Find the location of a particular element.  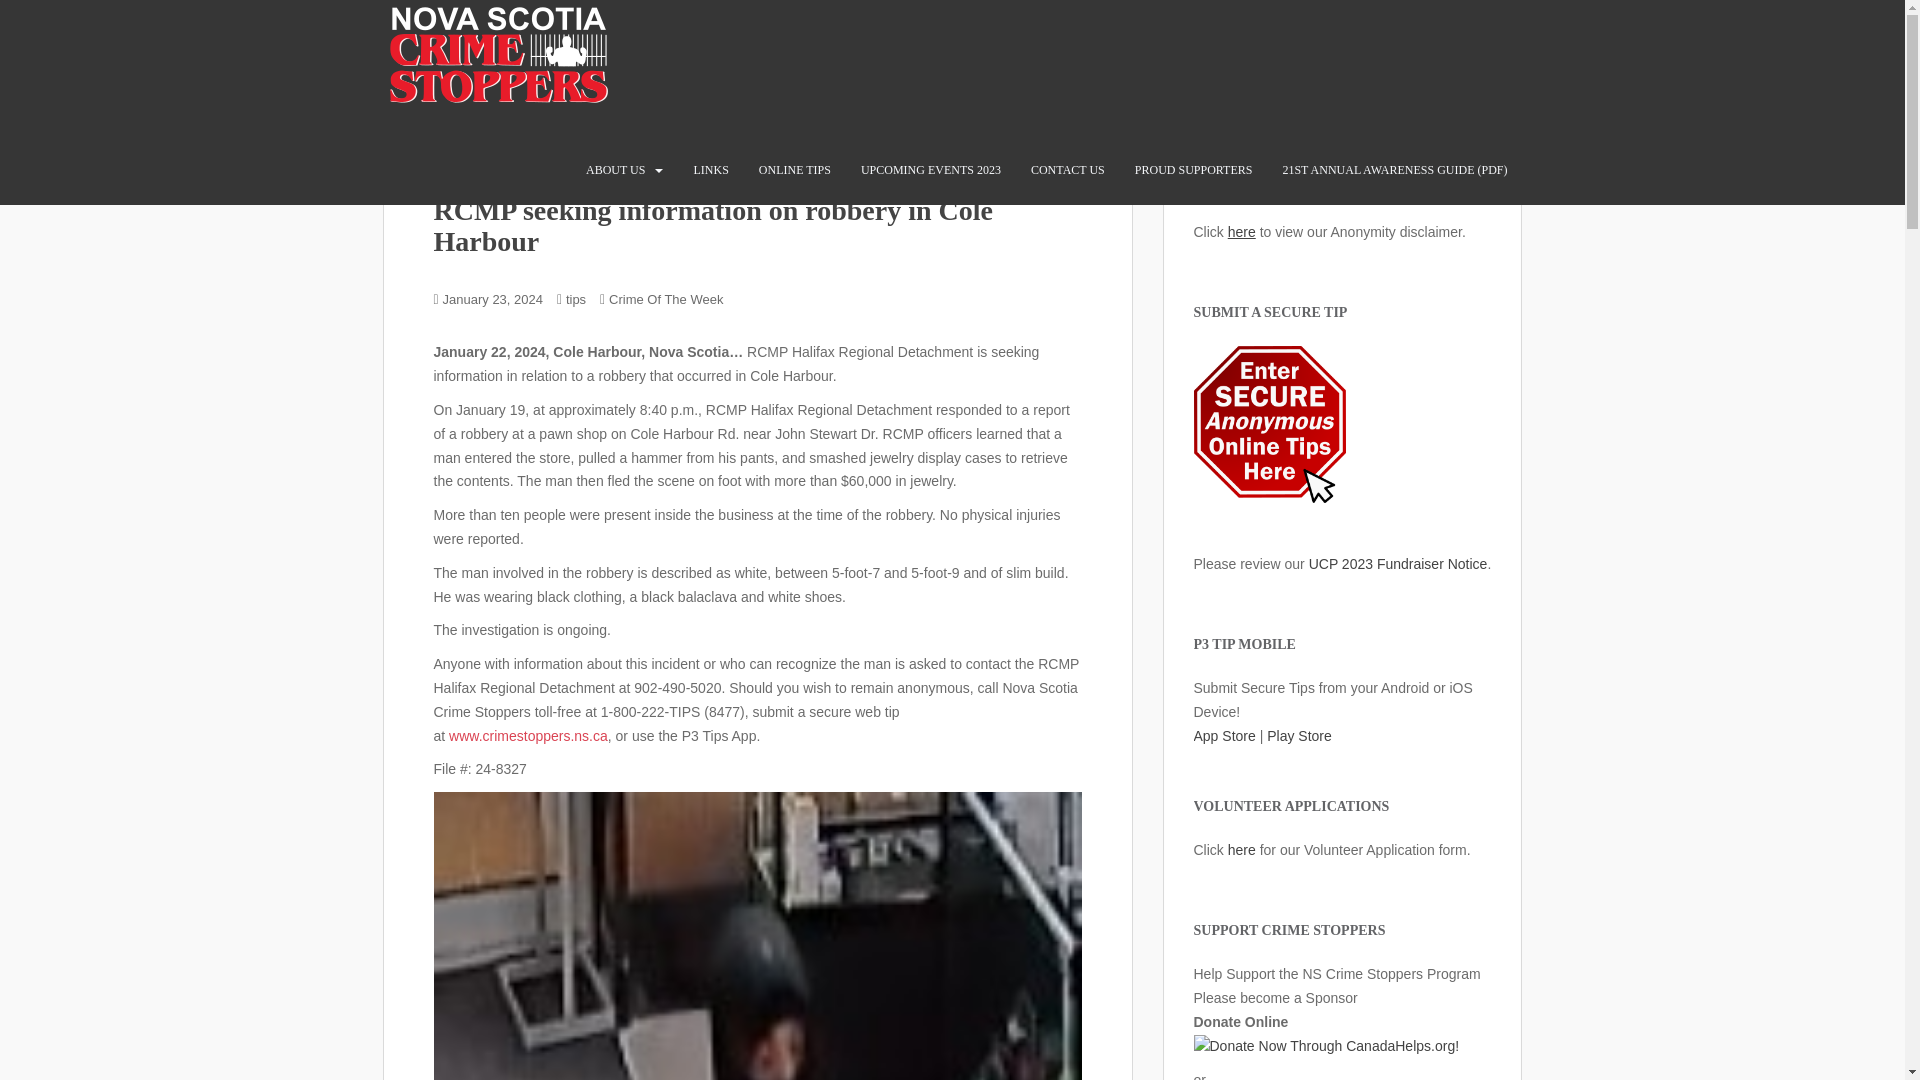

January 23, 2024 is located at coordinates (493, 298).